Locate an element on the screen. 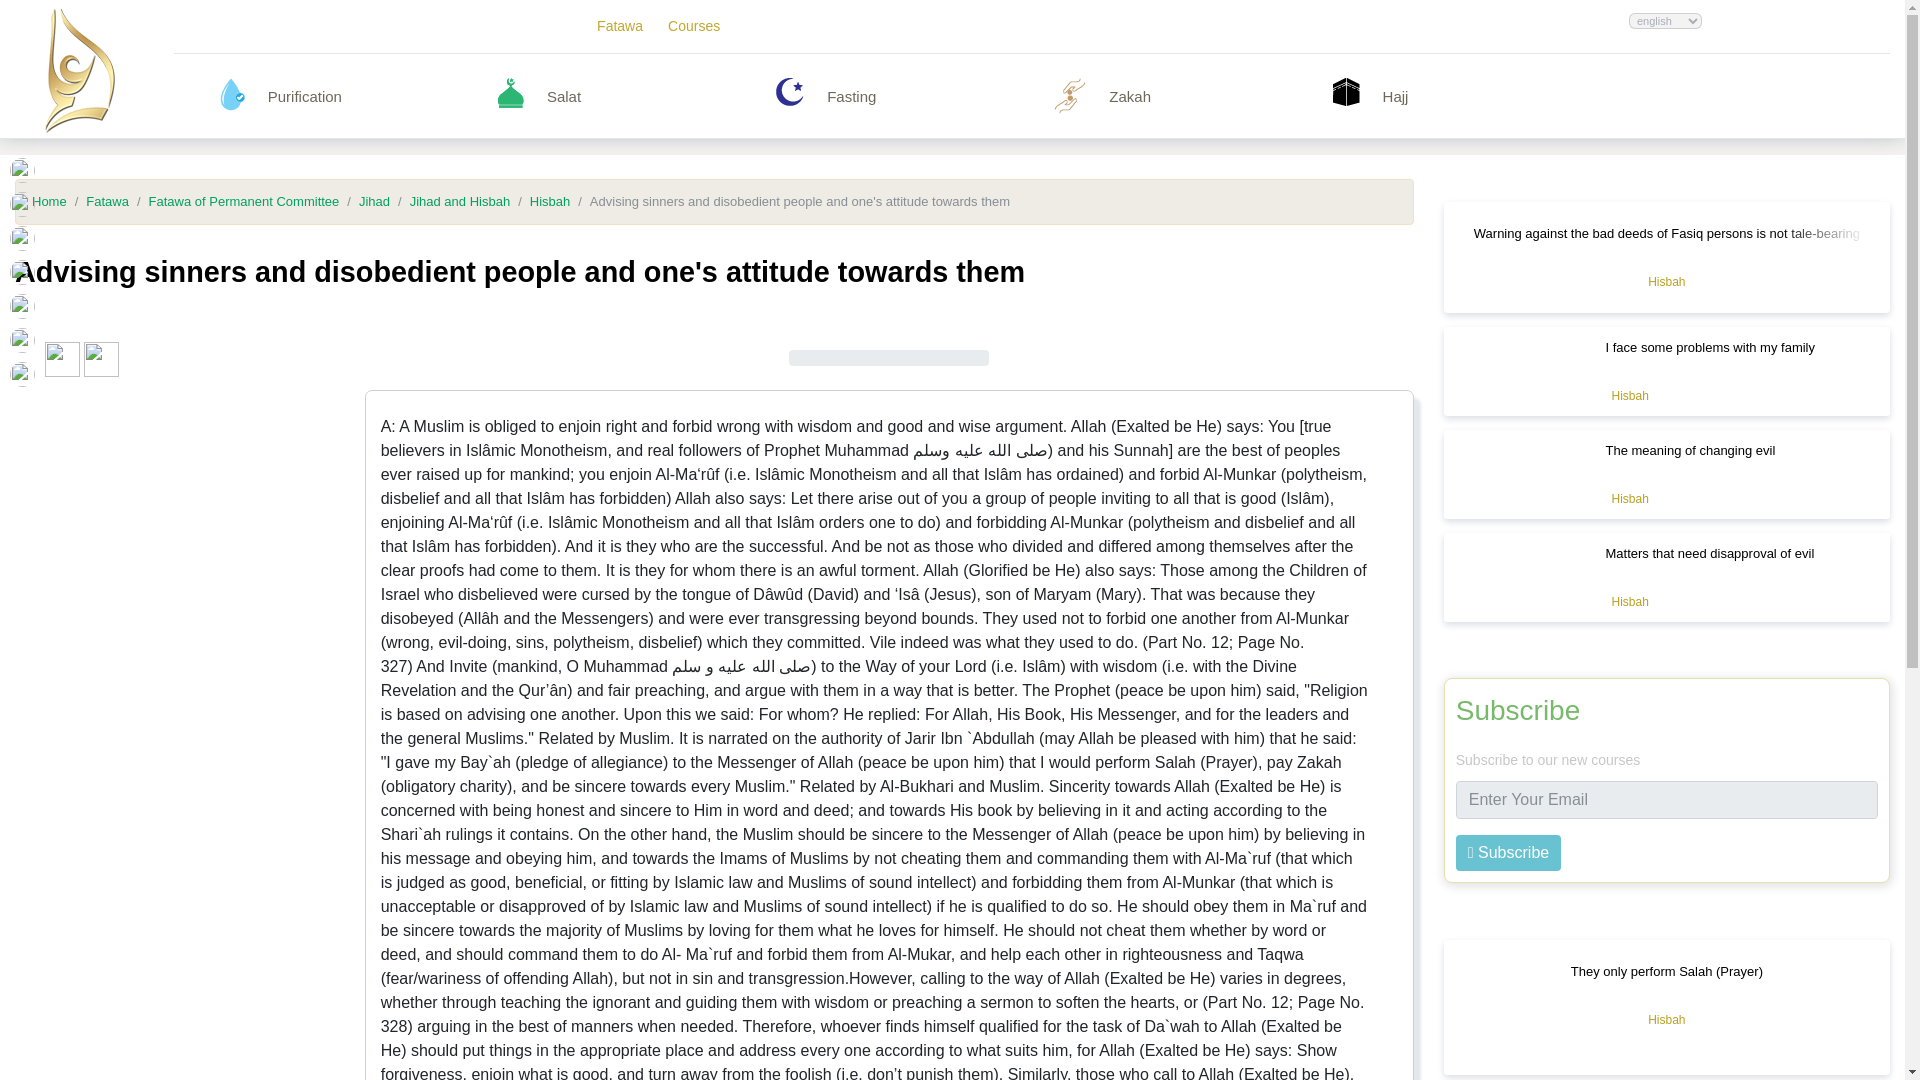 The height and width of the screenshot is (1080, 1920). Home is located at coordinates (50, 202).